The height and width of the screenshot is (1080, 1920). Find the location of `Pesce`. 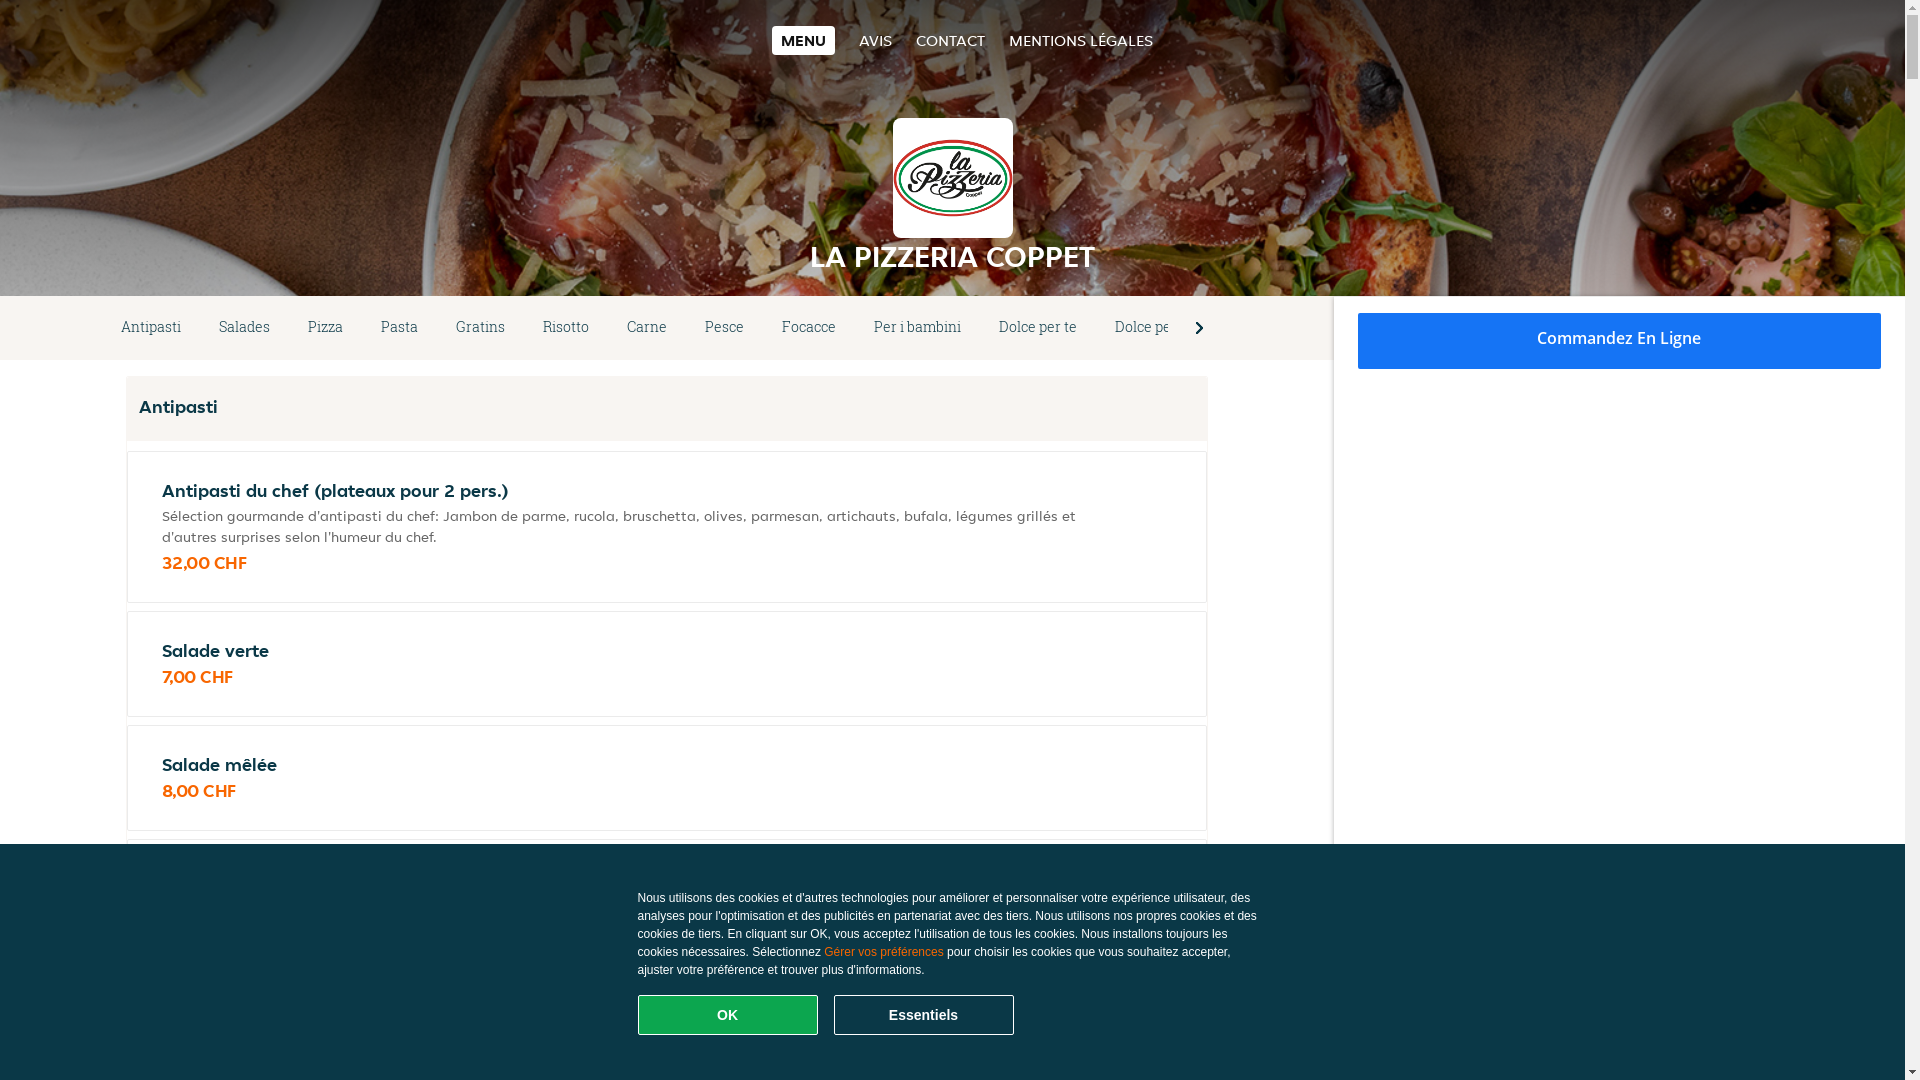

Pesce is located at coordinates (724, 328).